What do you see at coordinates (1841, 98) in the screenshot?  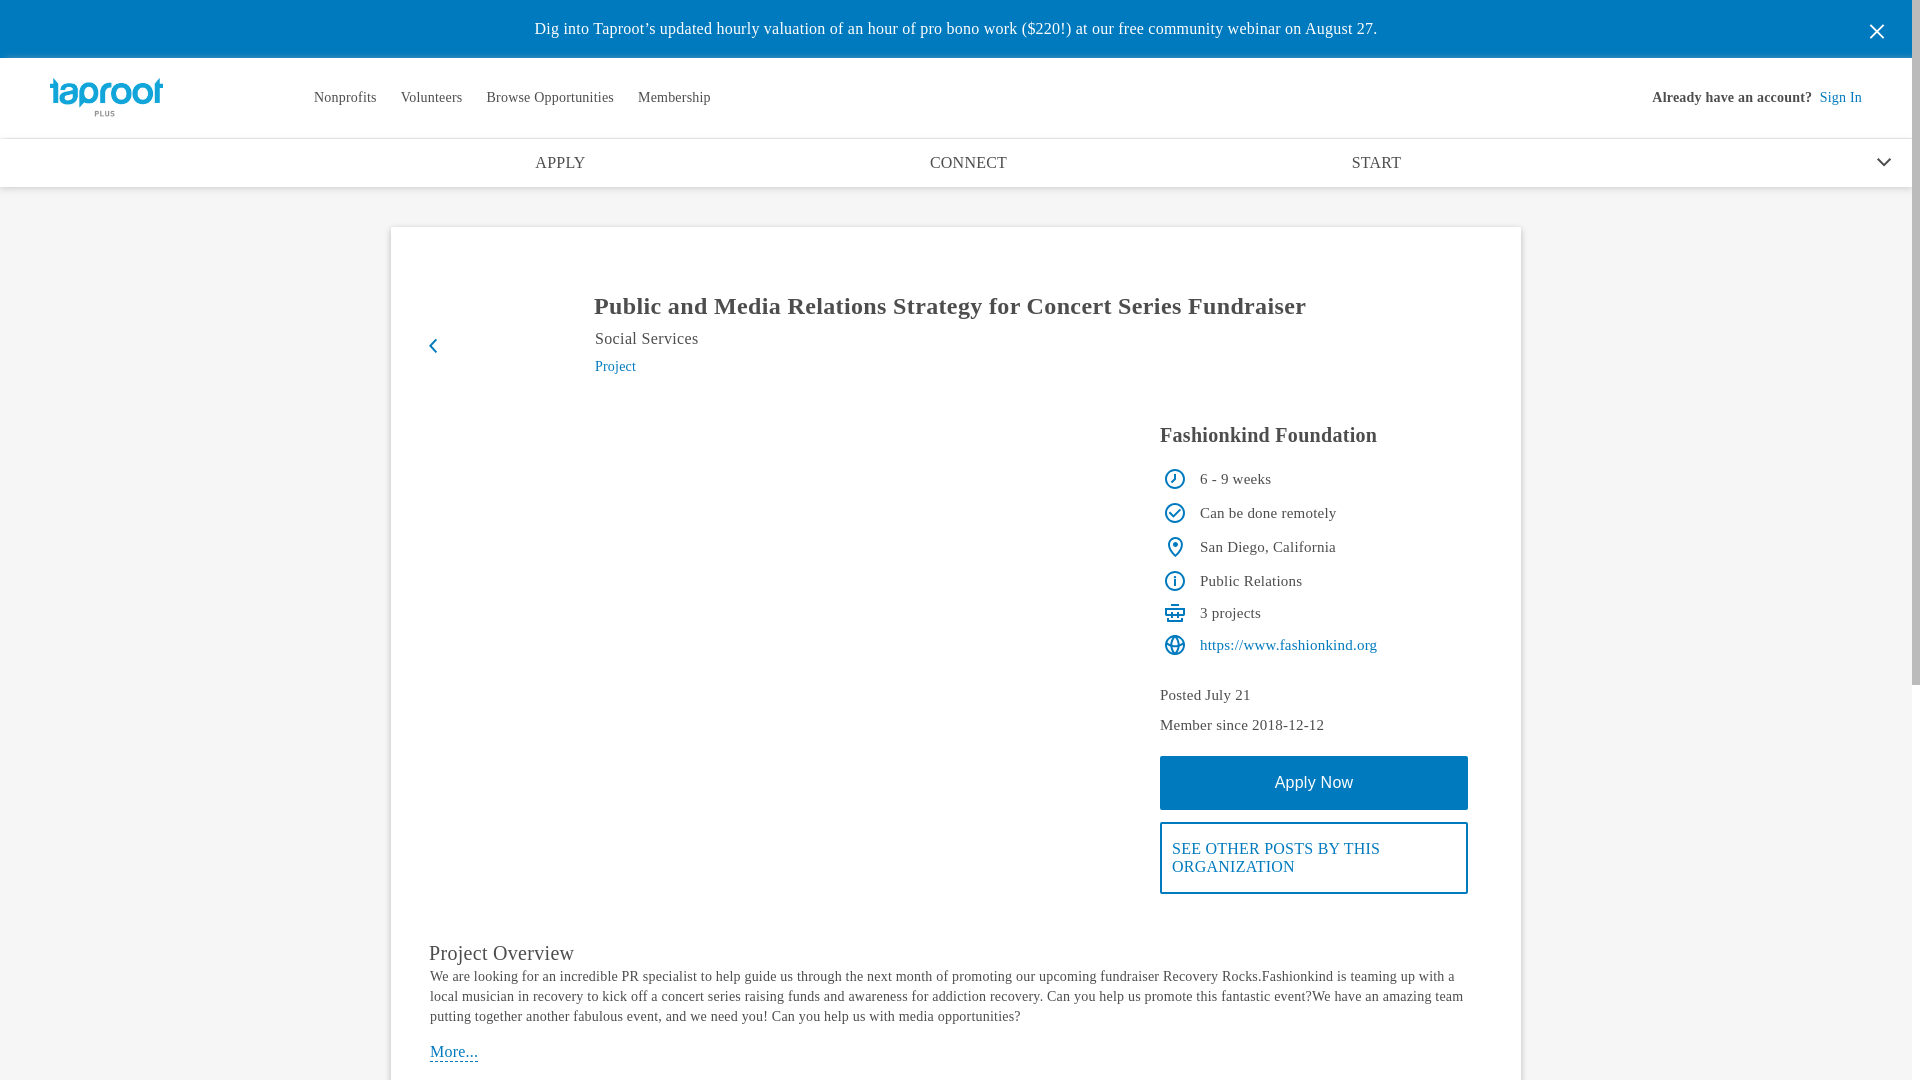 I see `Sign In` at bounding box center [1841, 98].